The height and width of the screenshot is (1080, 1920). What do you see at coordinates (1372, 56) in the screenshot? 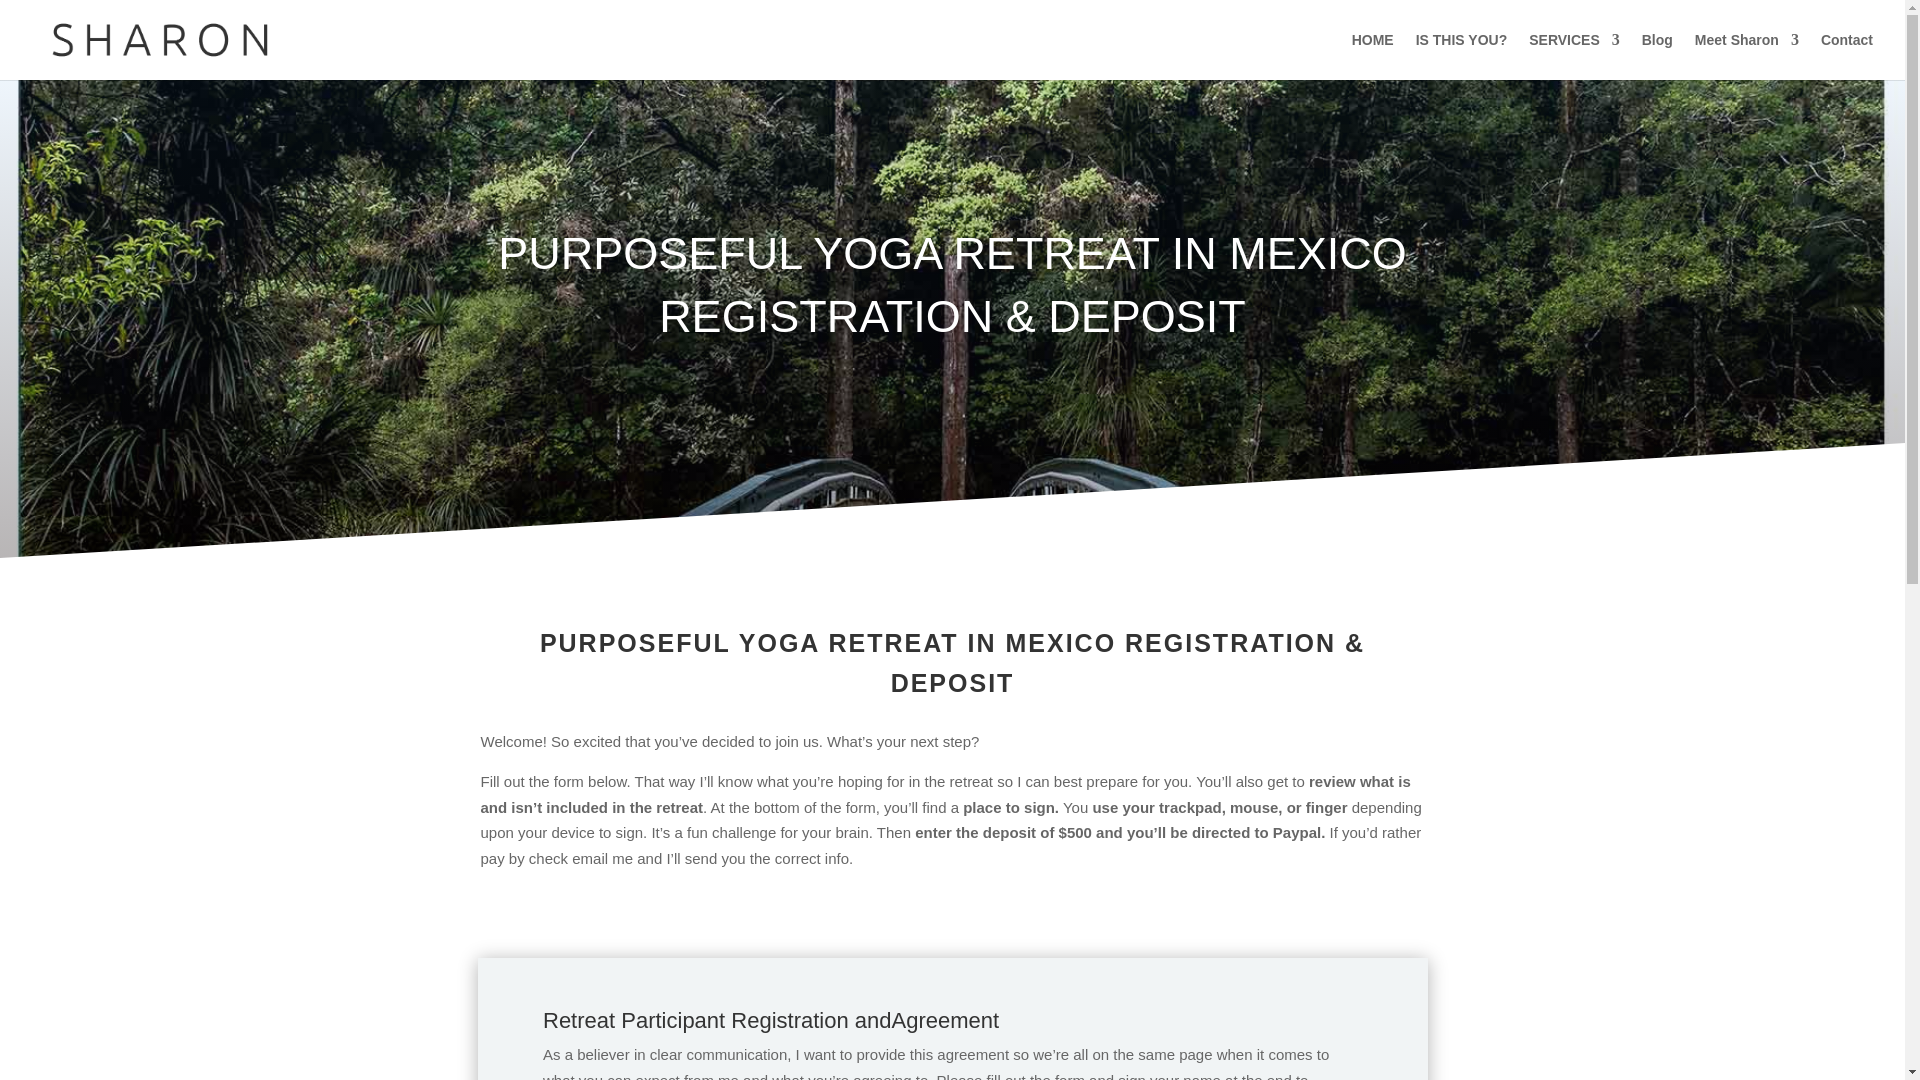
I see `HOME` at bounding box center [1372, 56].